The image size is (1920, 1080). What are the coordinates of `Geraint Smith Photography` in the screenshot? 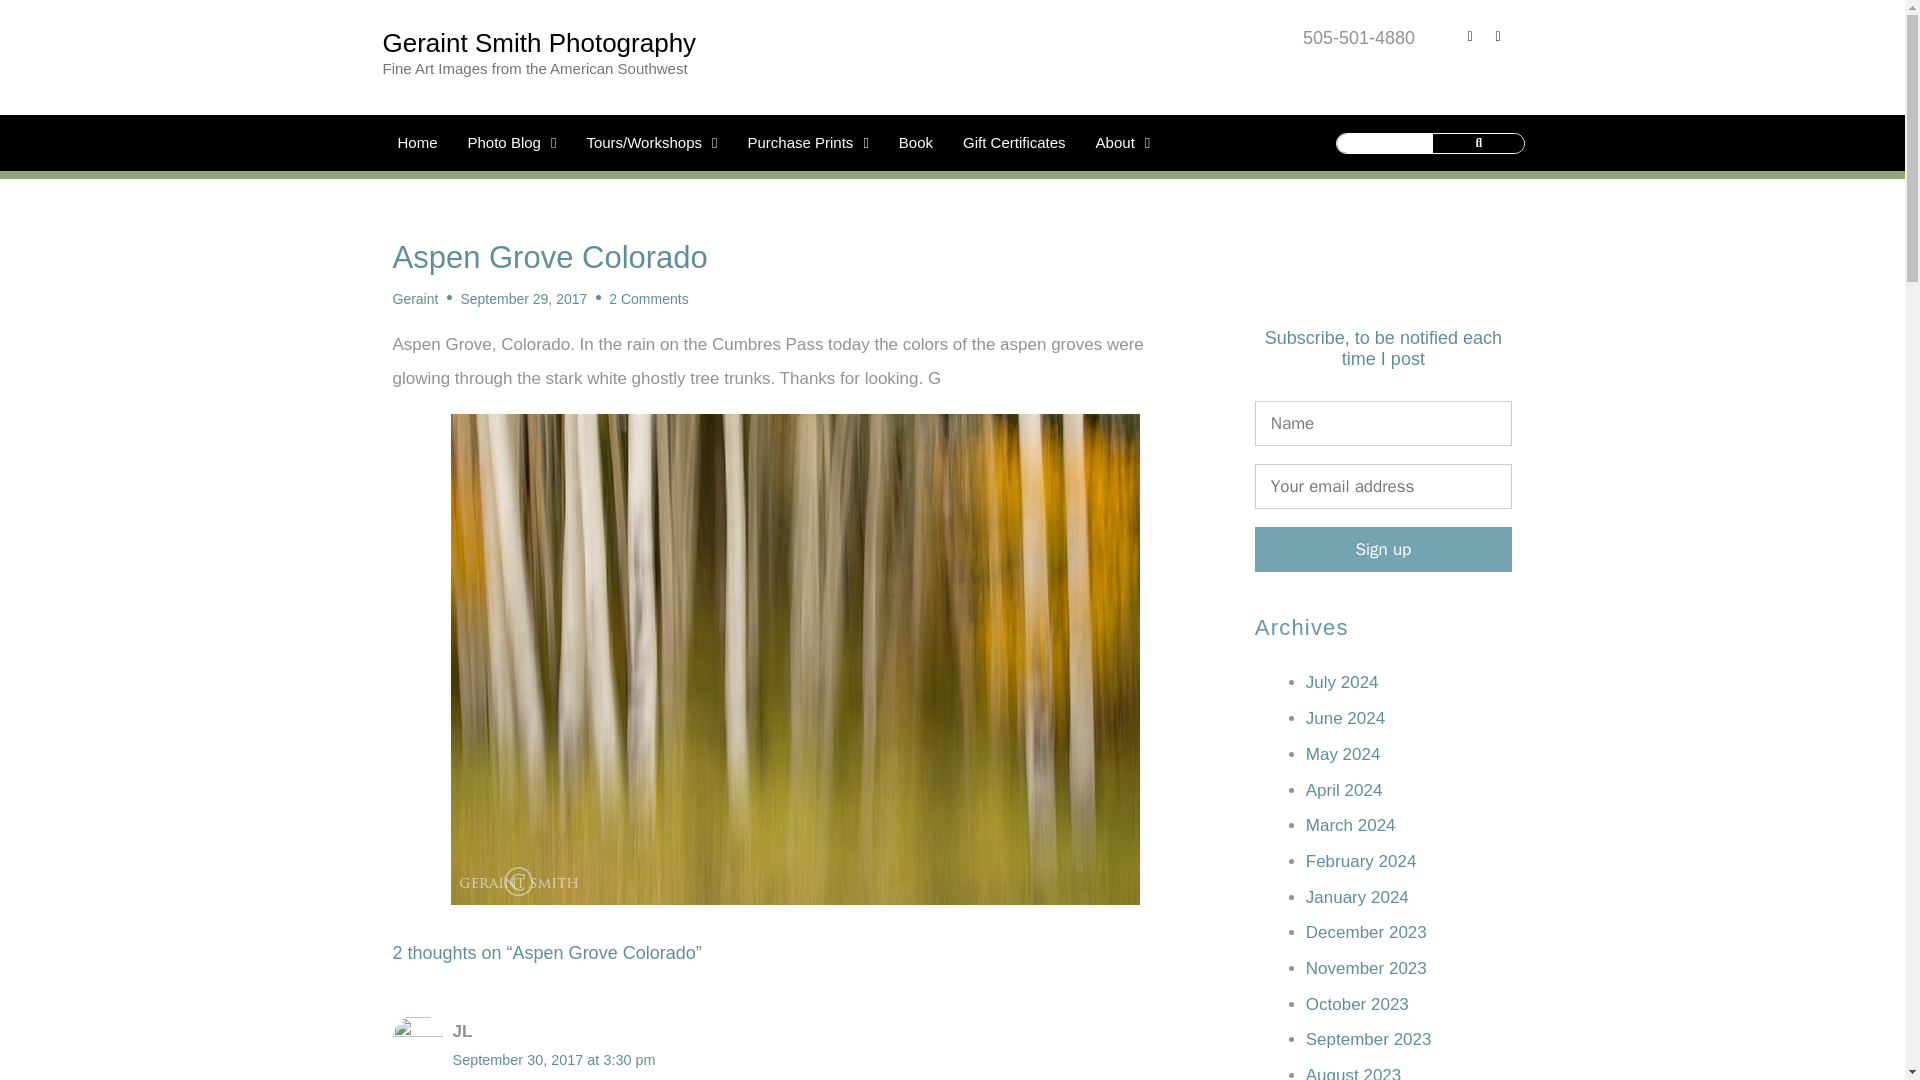 It's located at (538, 43).